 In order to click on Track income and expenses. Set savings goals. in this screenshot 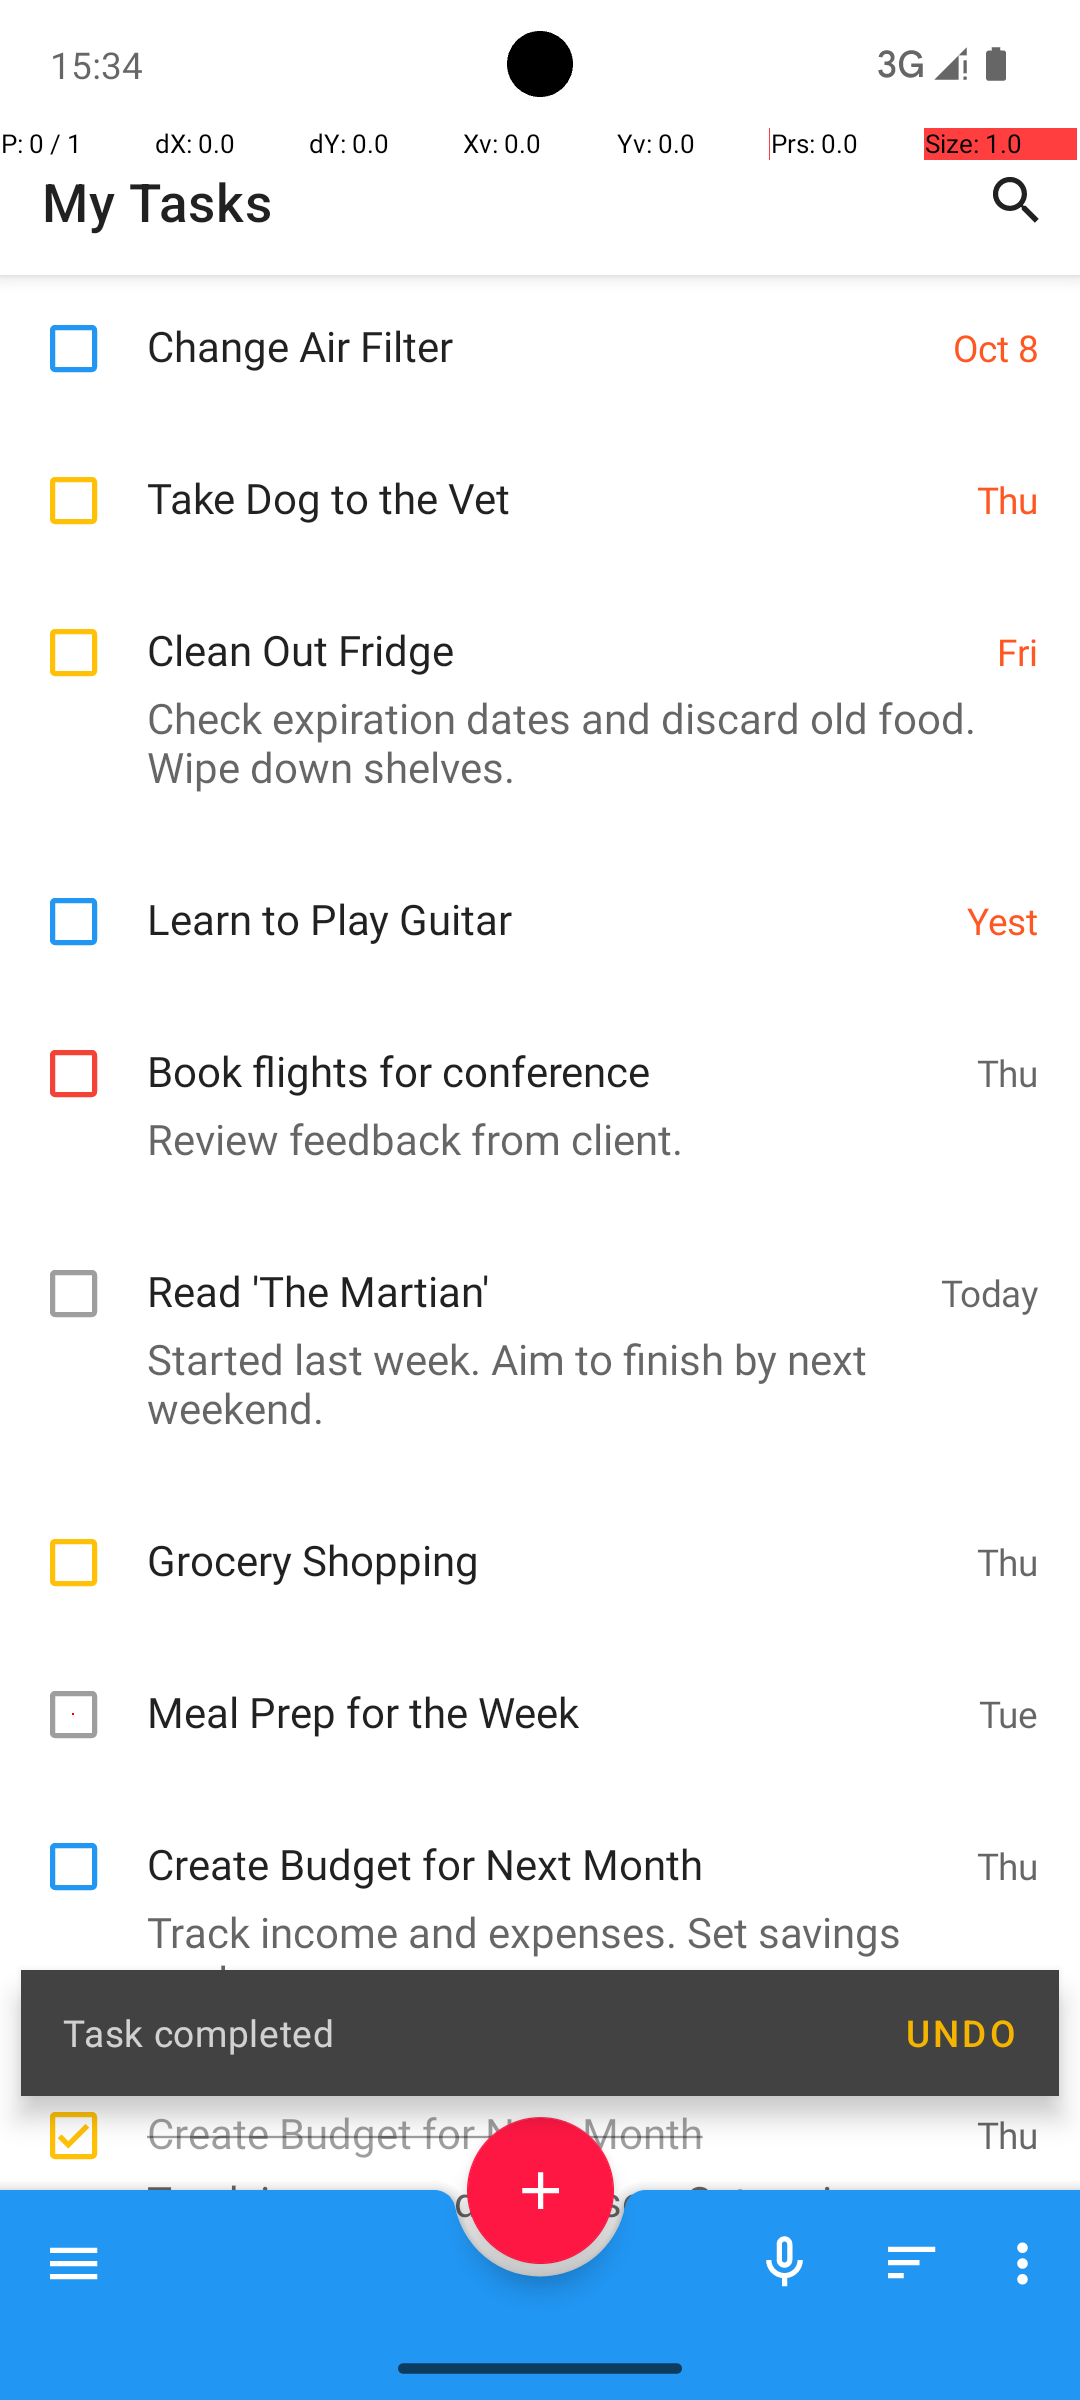, I will do `click(530, 2075)`.